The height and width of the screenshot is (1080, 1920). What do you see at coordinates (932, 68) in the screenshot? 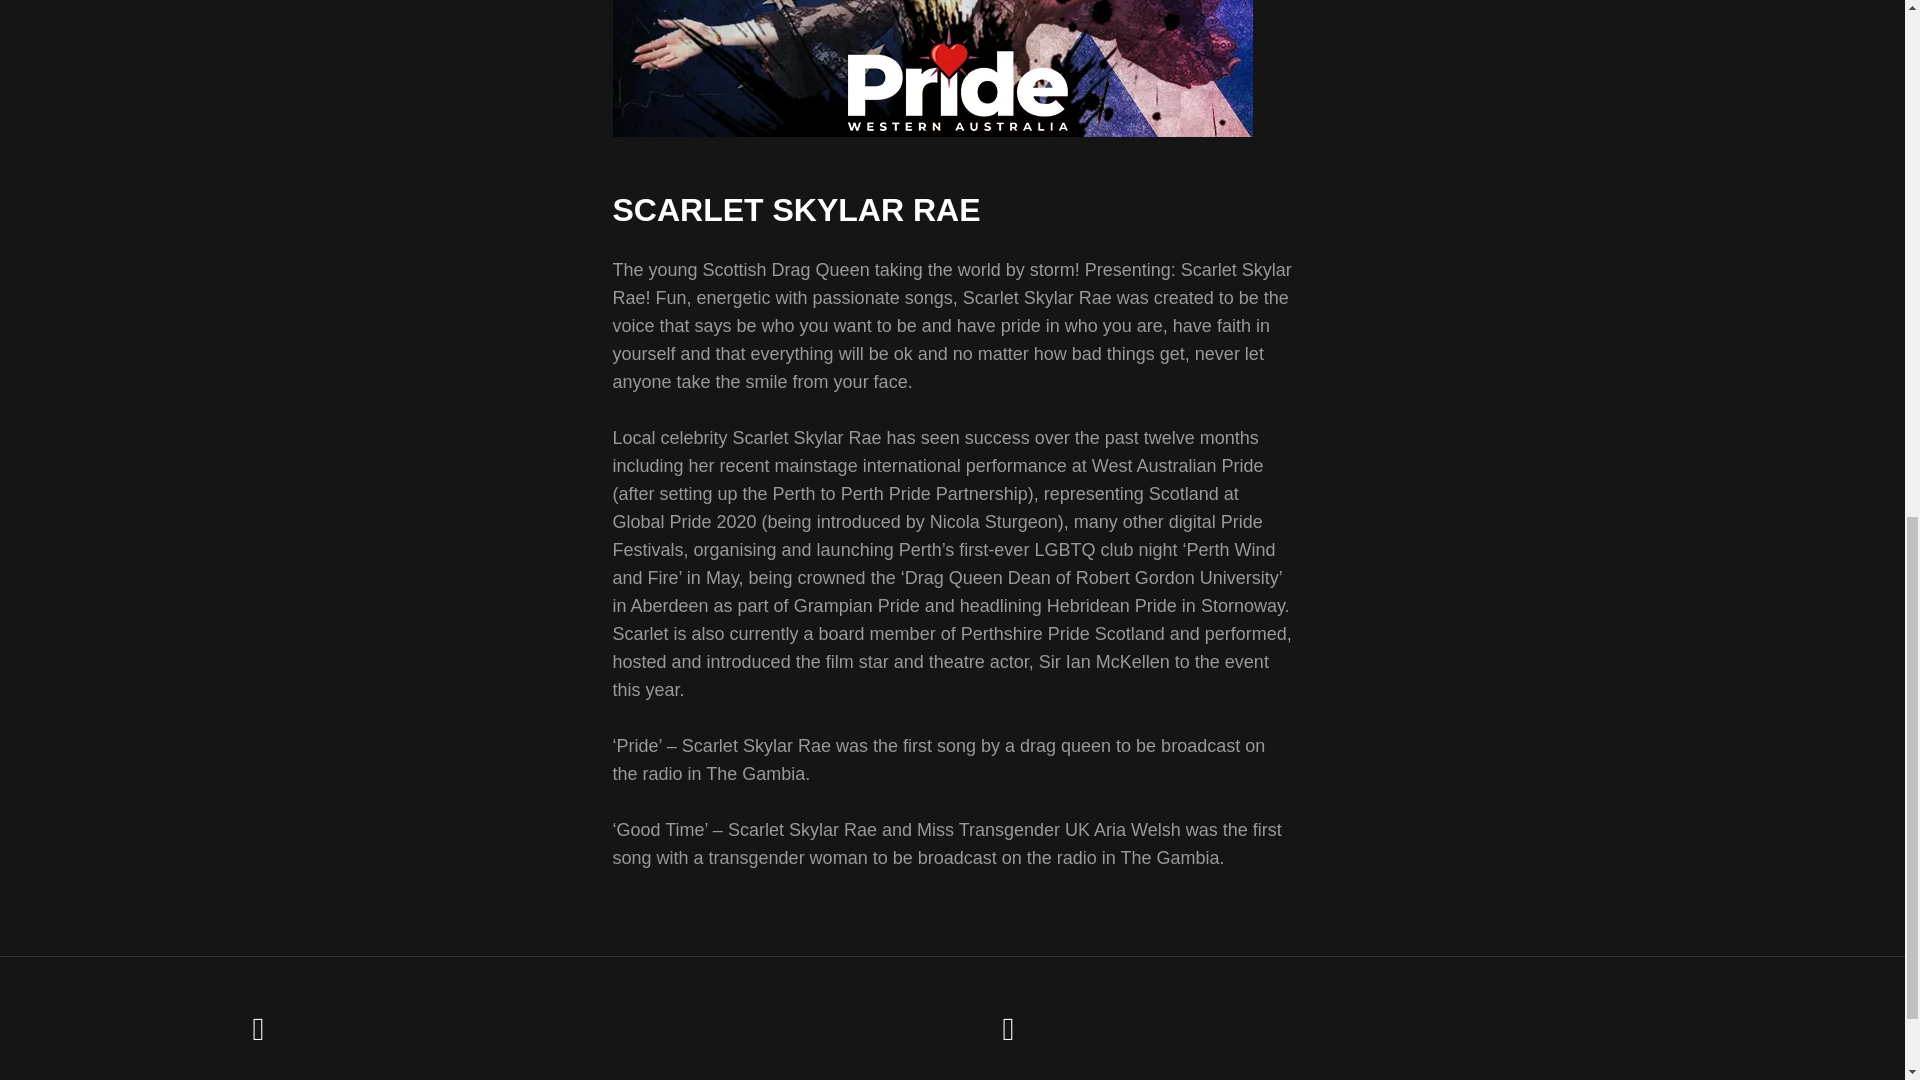
I see `scarlet scbp` at bounding box center [932, 68].